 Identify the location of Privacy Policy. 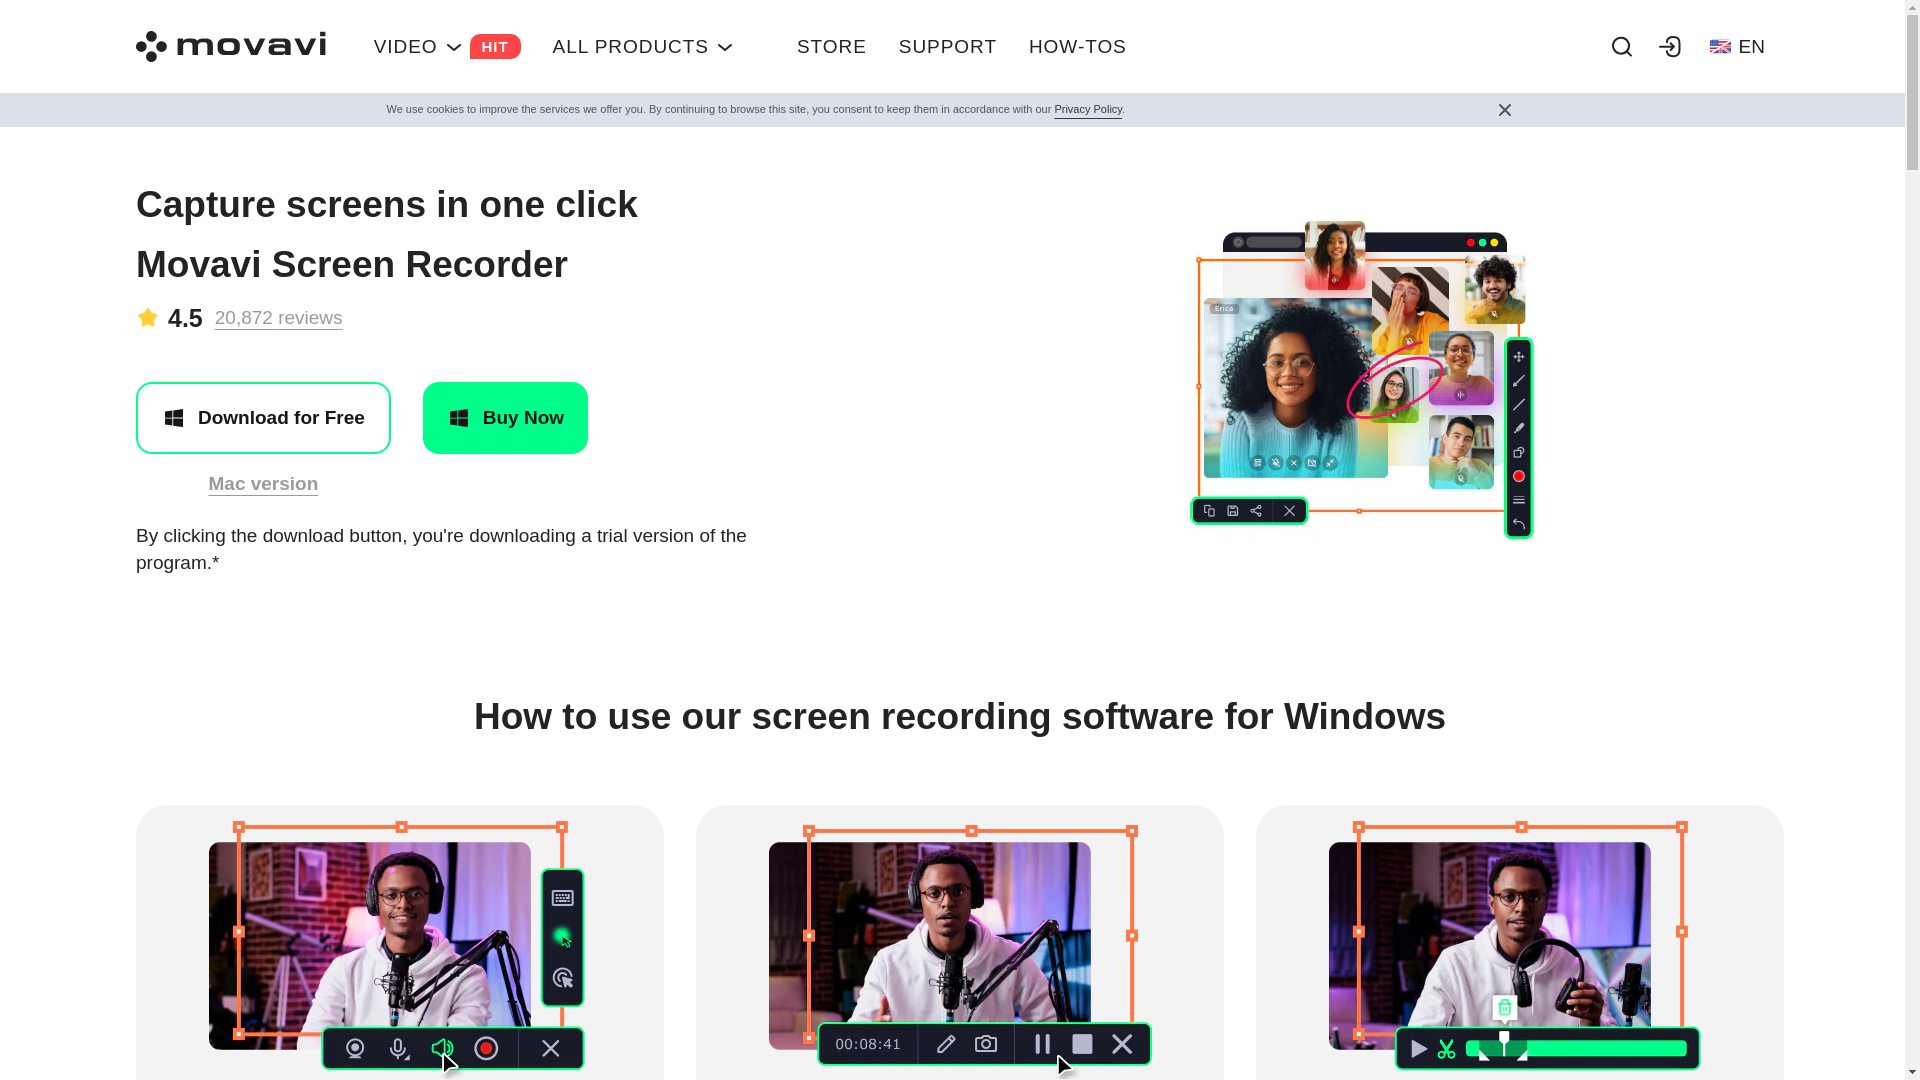
(948, 46).